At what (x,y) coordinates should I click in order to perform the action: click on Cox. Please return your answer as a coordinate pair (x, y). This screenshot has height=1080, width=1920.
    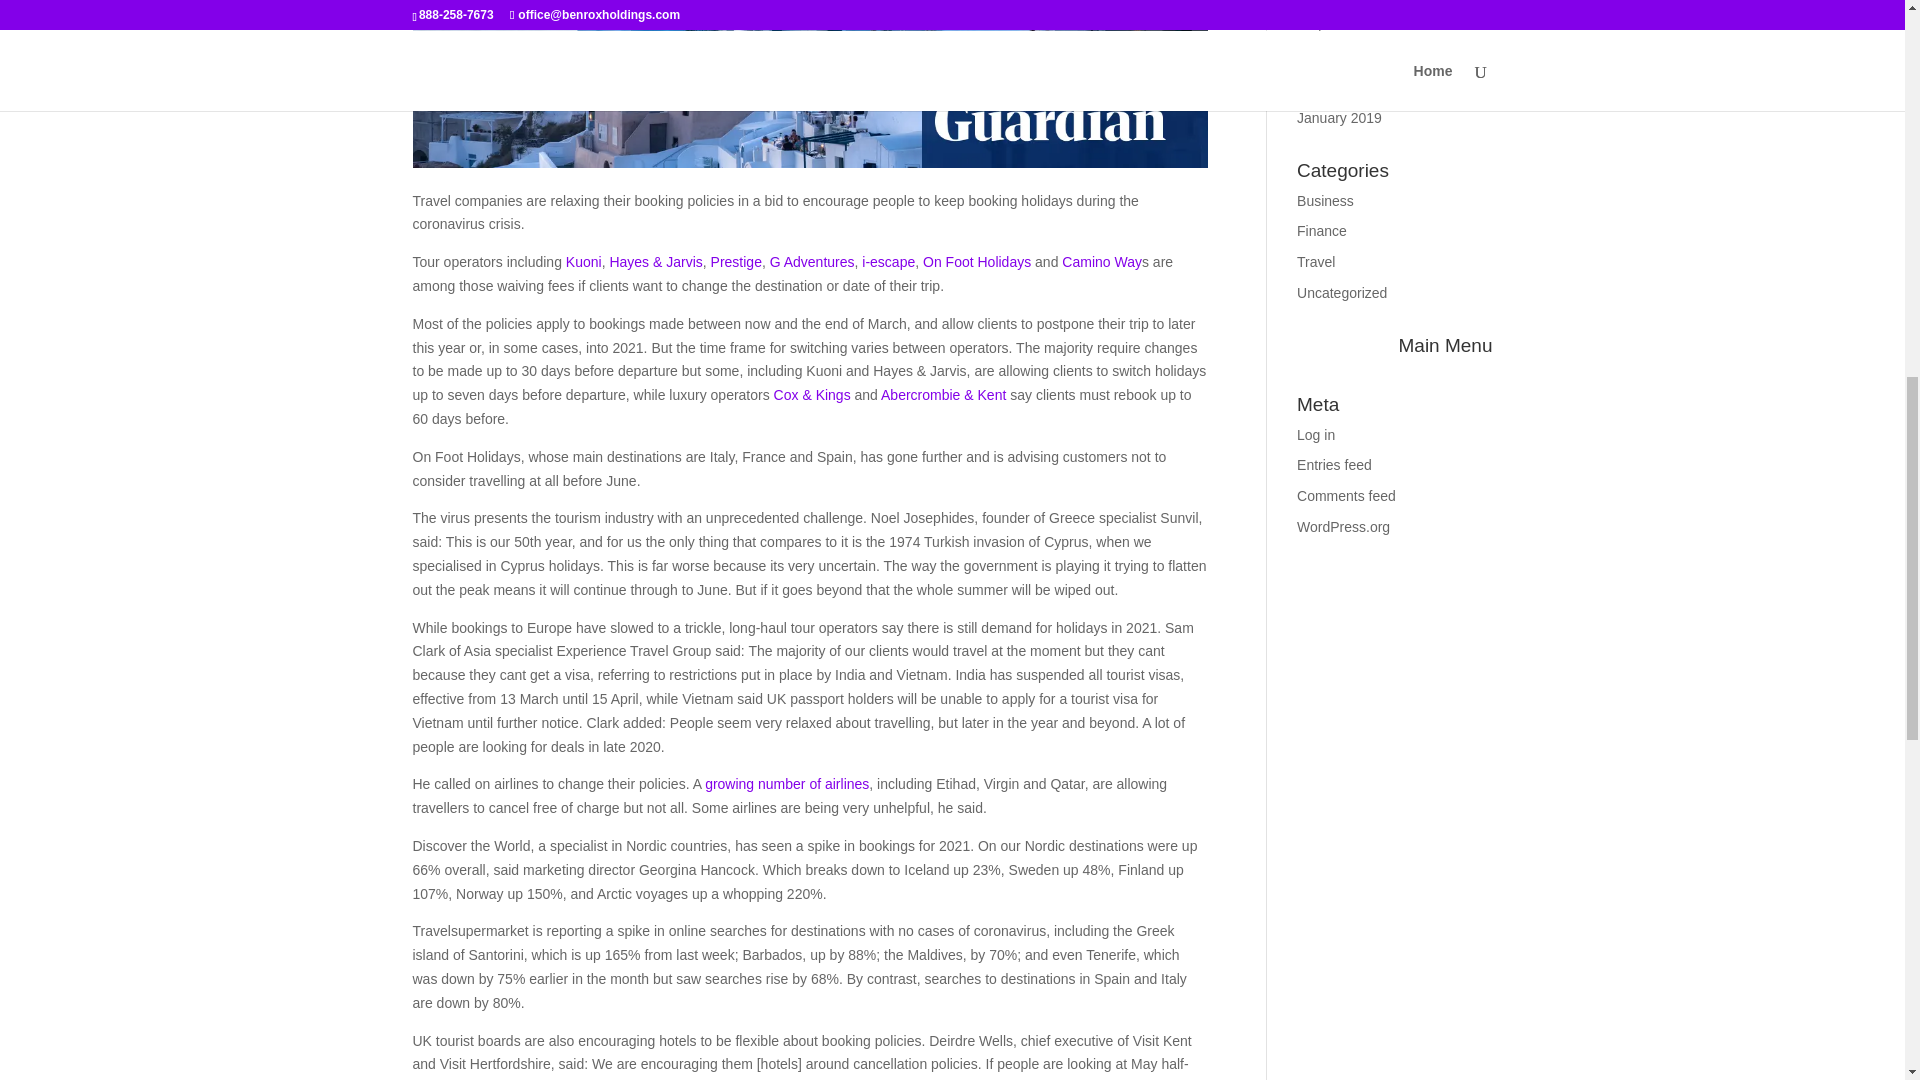
    Looking at the image, I should click on (788, 394).